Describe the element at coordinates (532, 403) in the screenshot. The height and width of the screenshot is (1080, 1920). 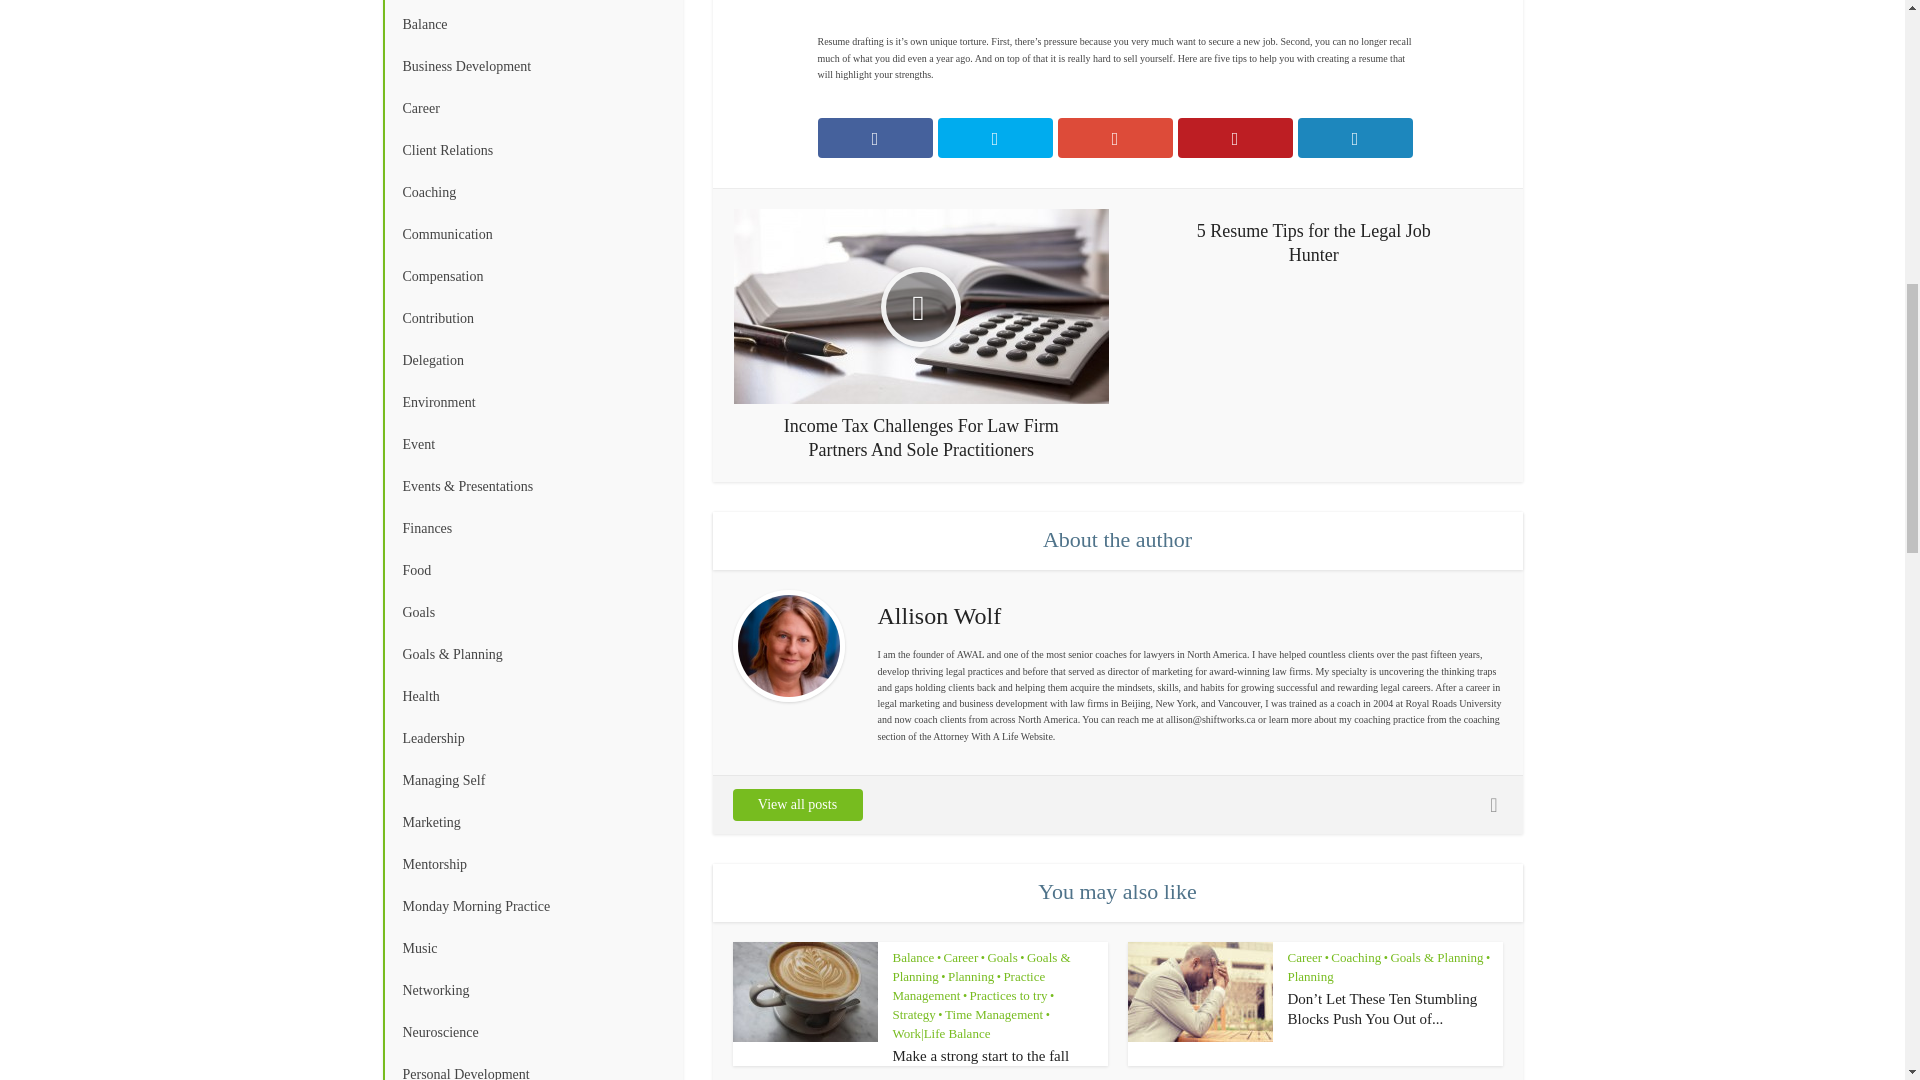
I see `Environment` at that location.